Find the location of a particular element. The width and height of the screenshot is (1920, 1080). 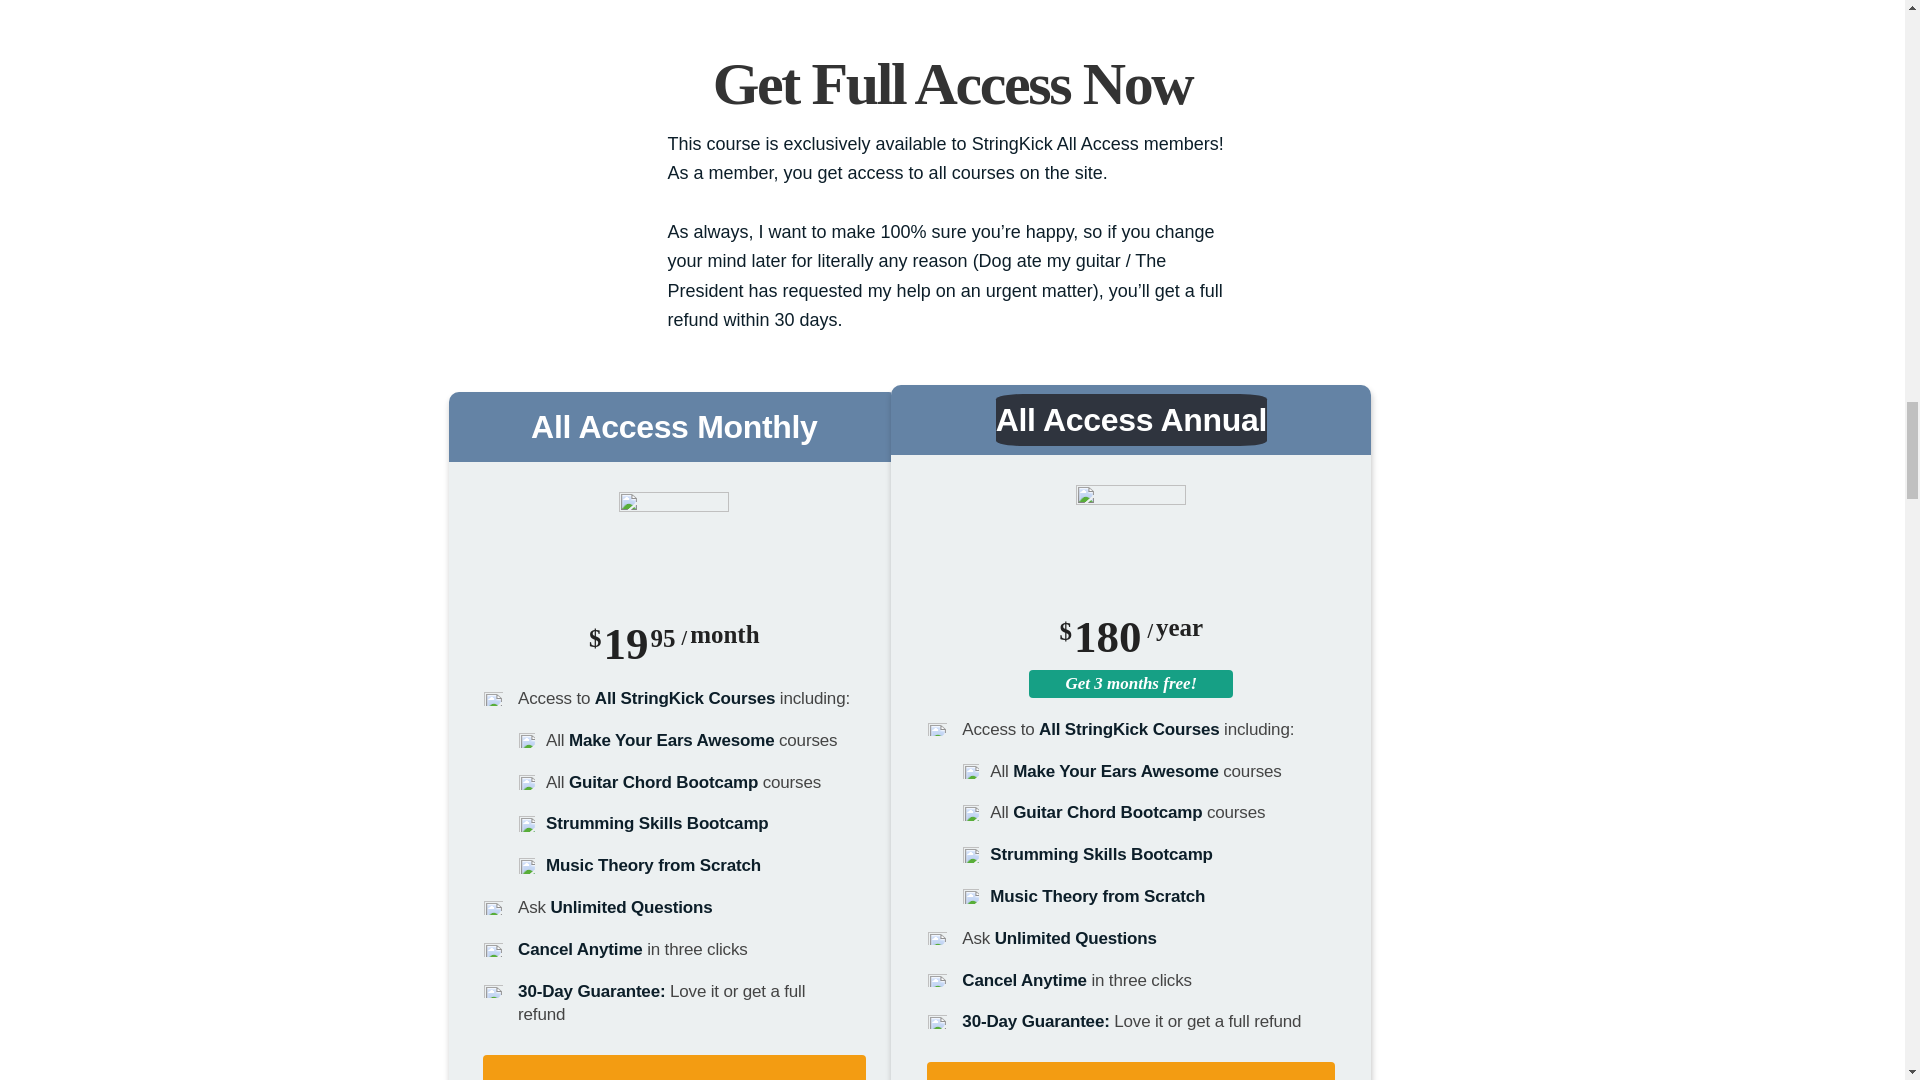

Get Access Now is located at coordinates (1130, 1070).